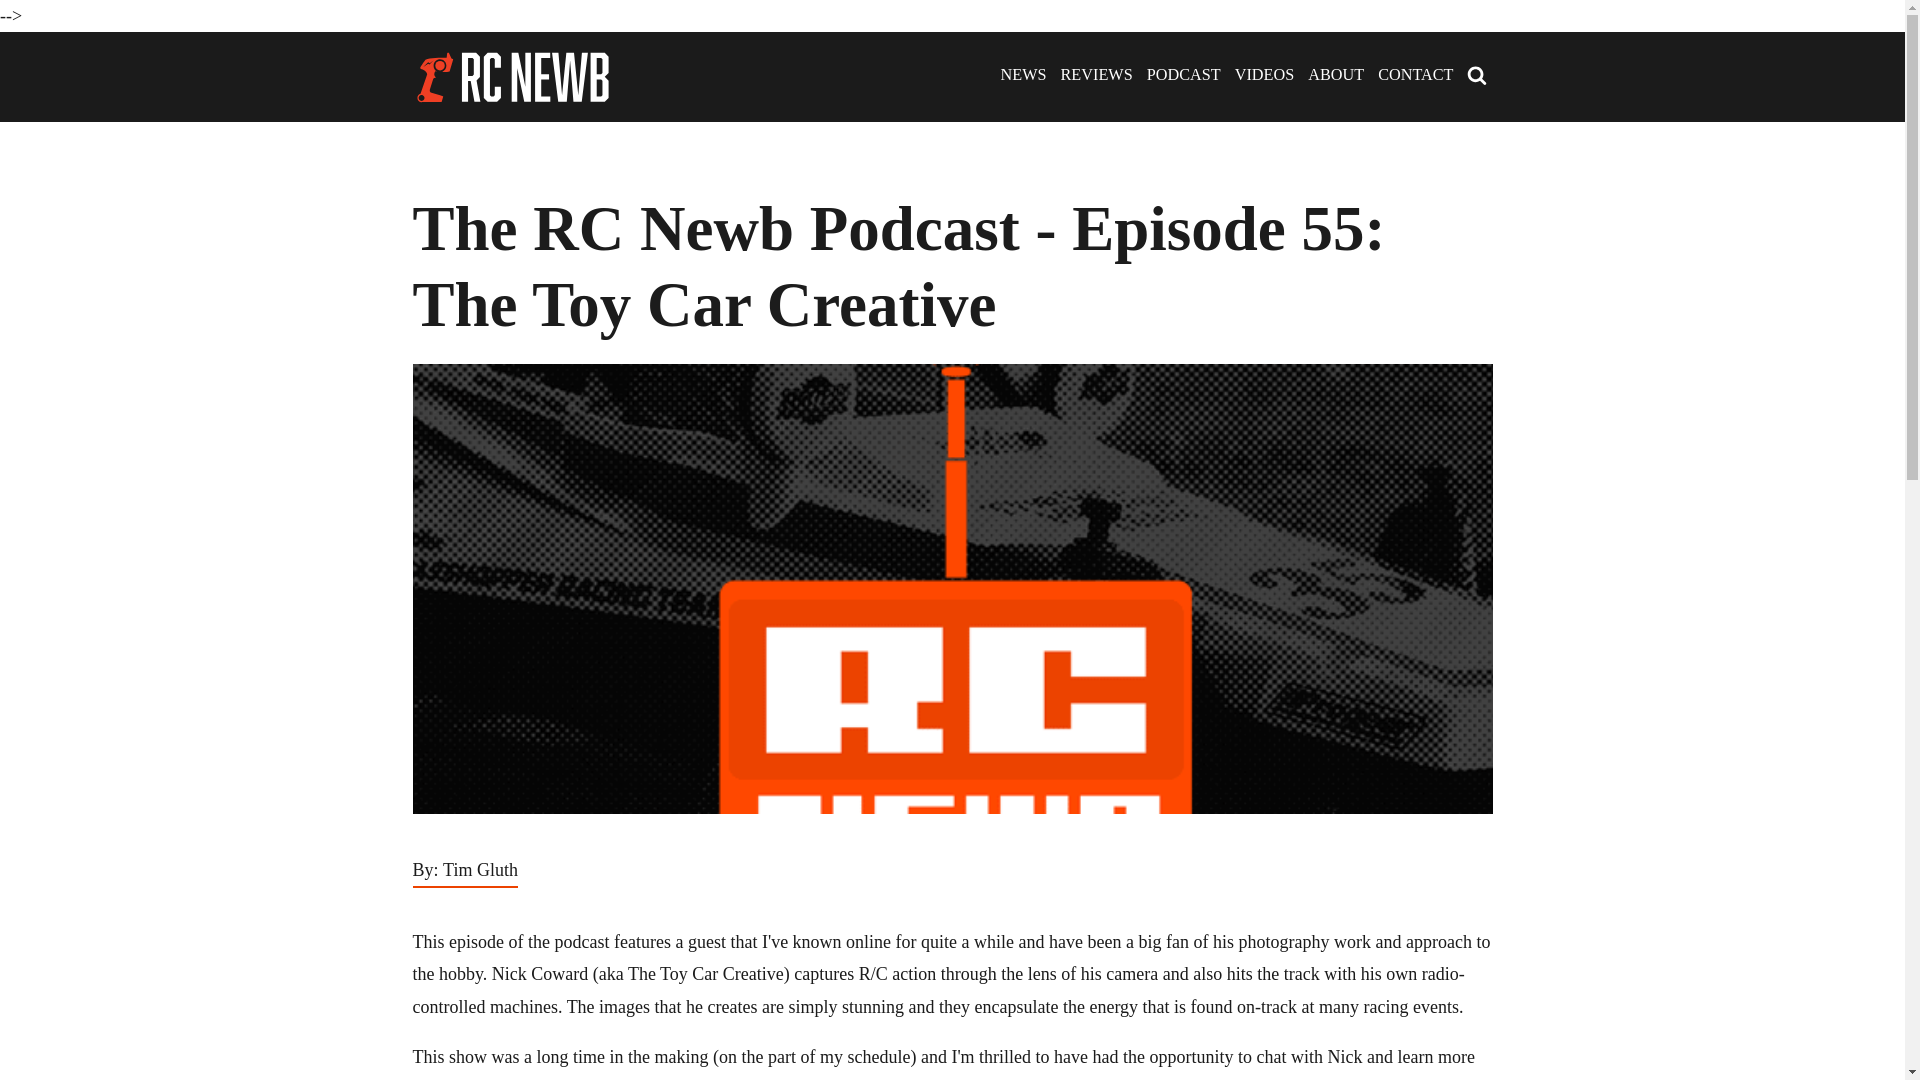 This screenshot has height=1080, width=1920. I want to click on Search, so click(46, 14).